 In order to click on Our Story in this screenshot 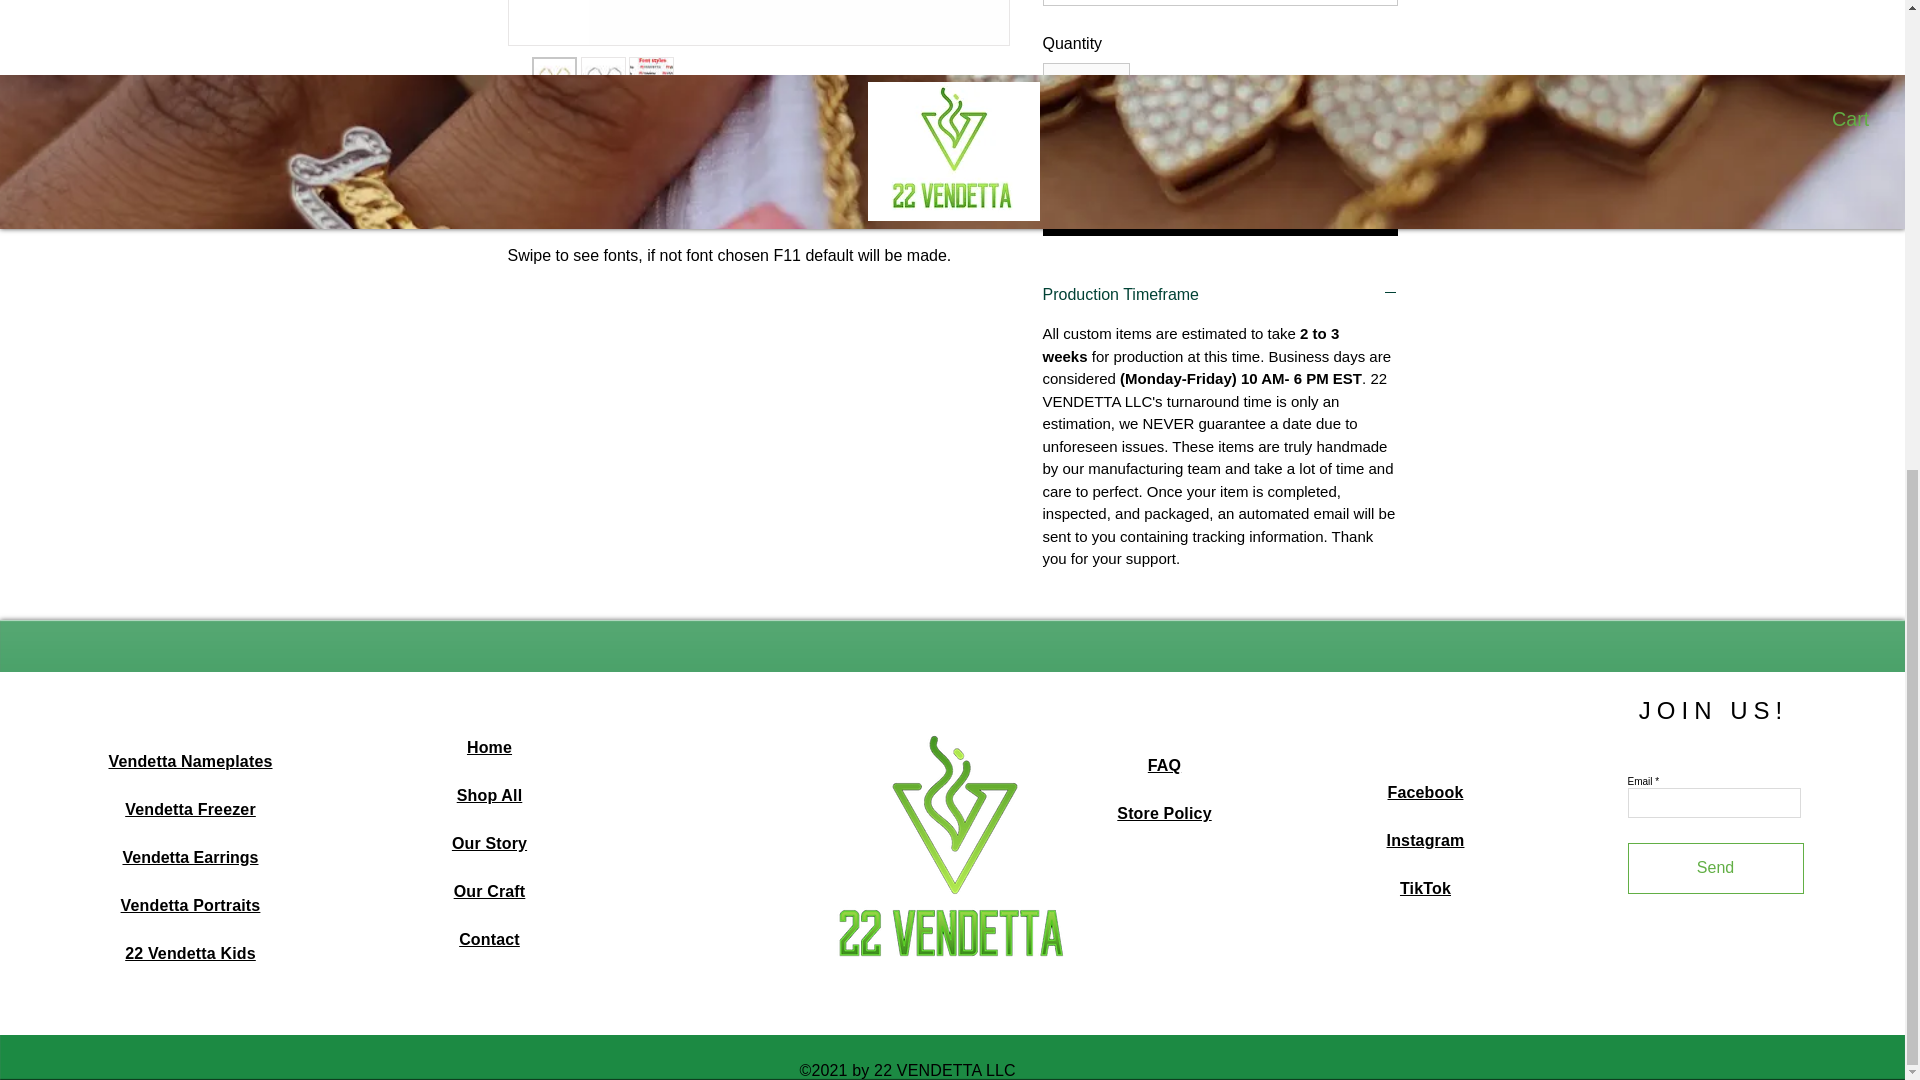, I will do `click(488, 843)`.